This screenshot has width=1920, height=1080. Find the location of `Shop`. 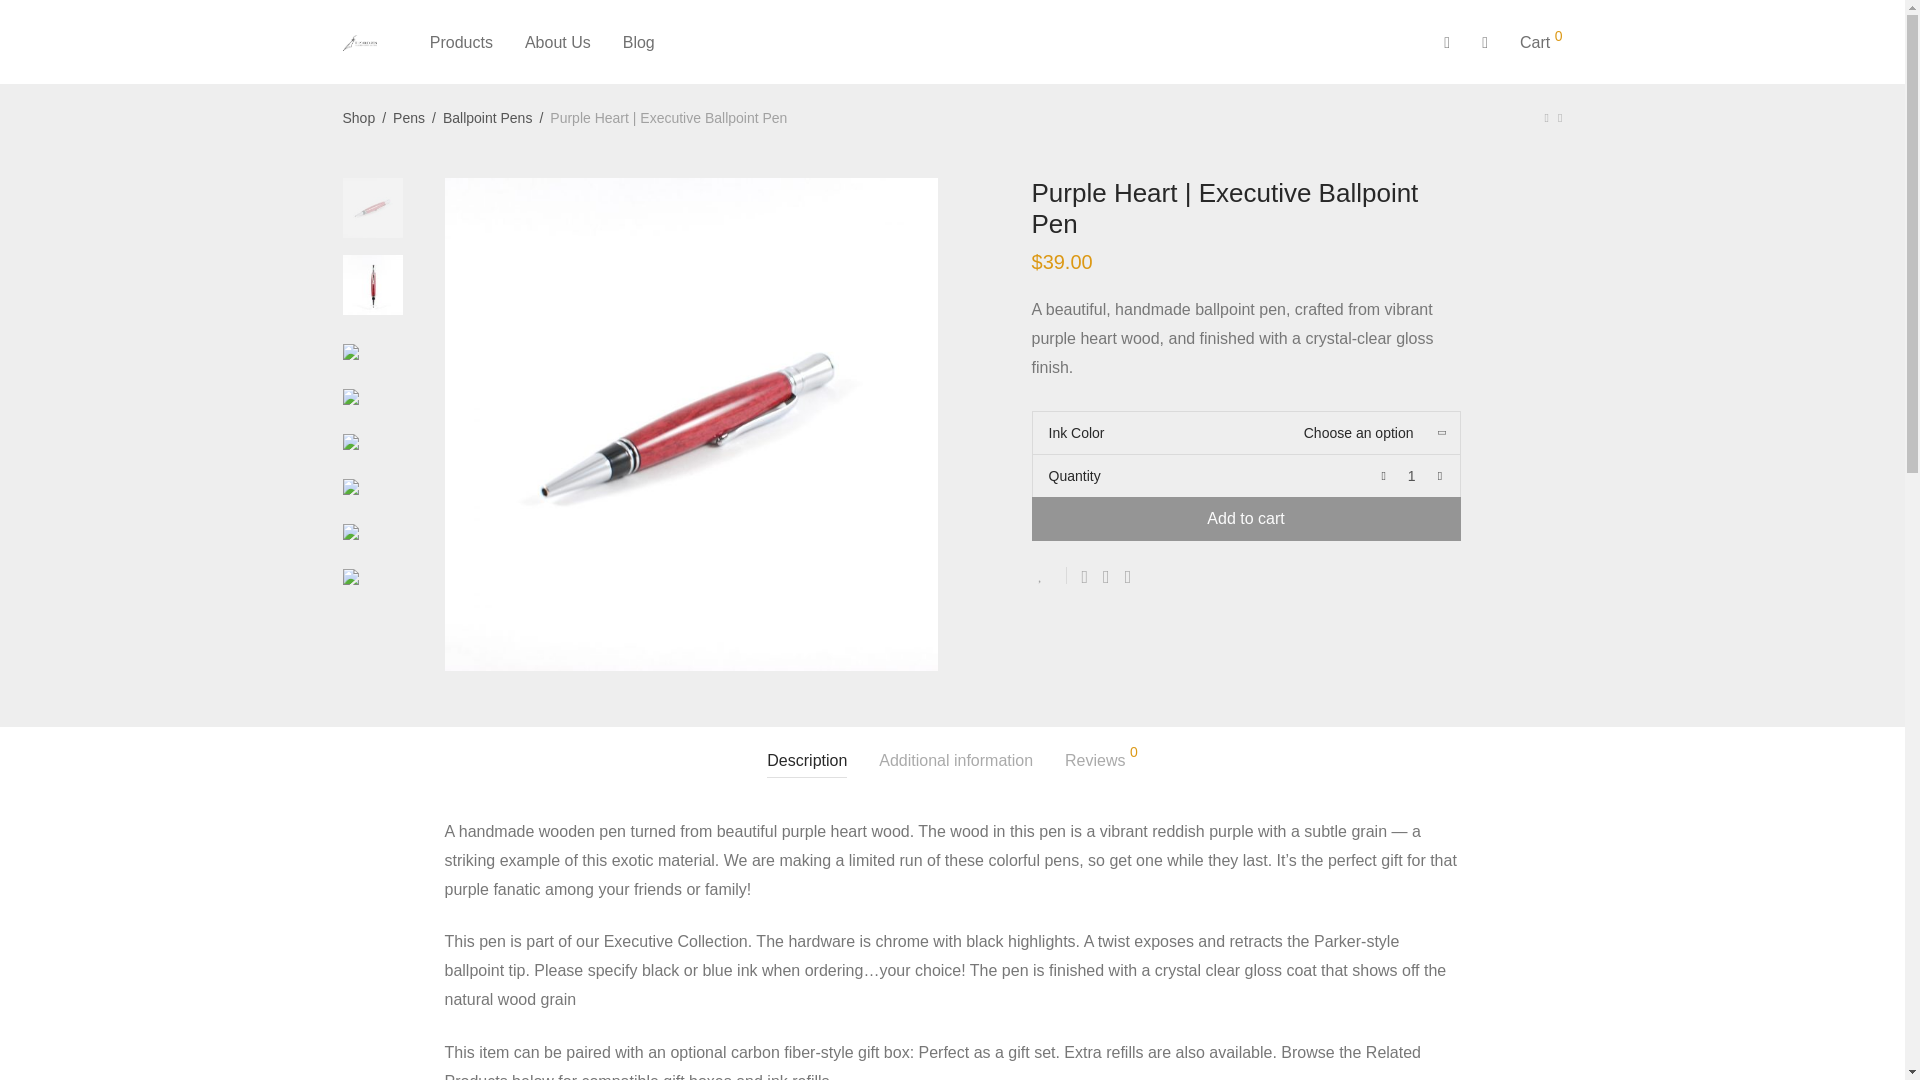

Shop is located at coordinates (358, 117).